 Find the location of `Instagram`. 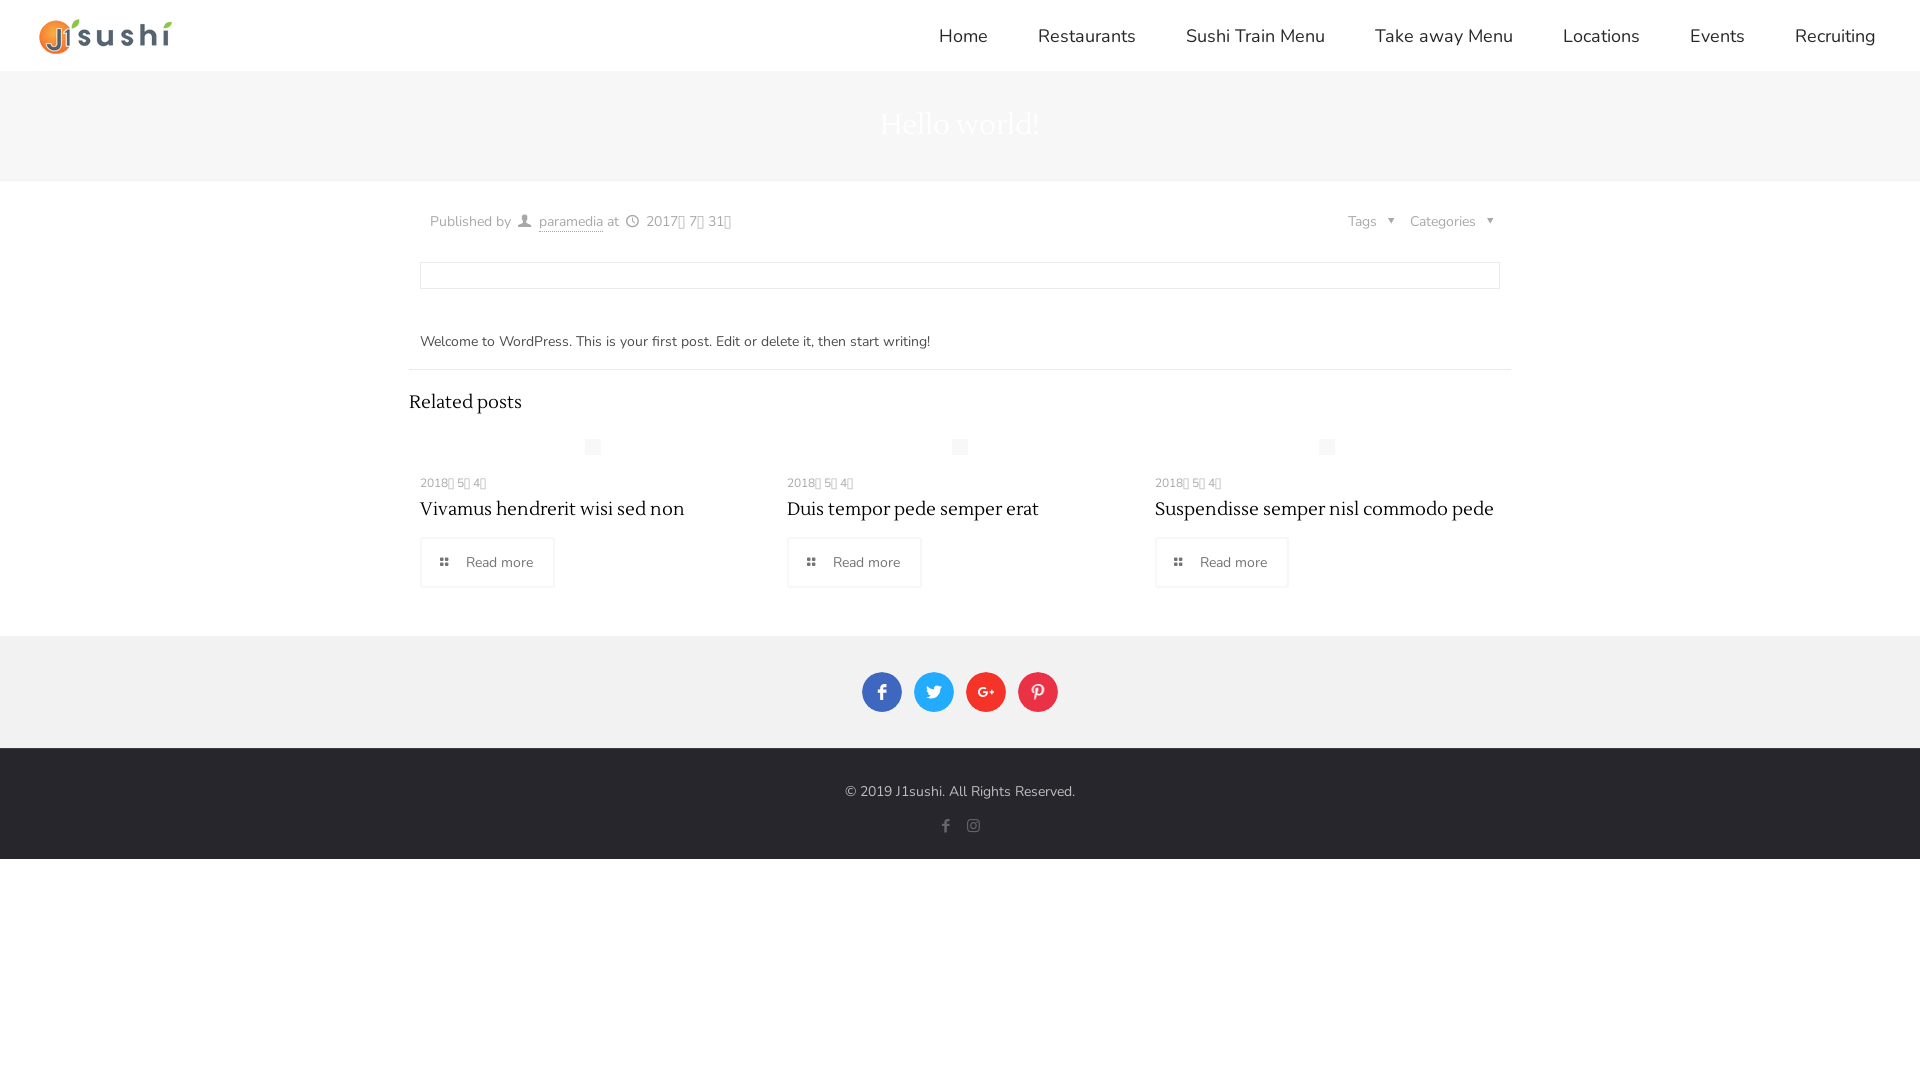

Instagram is located at coordinates (973, 826).